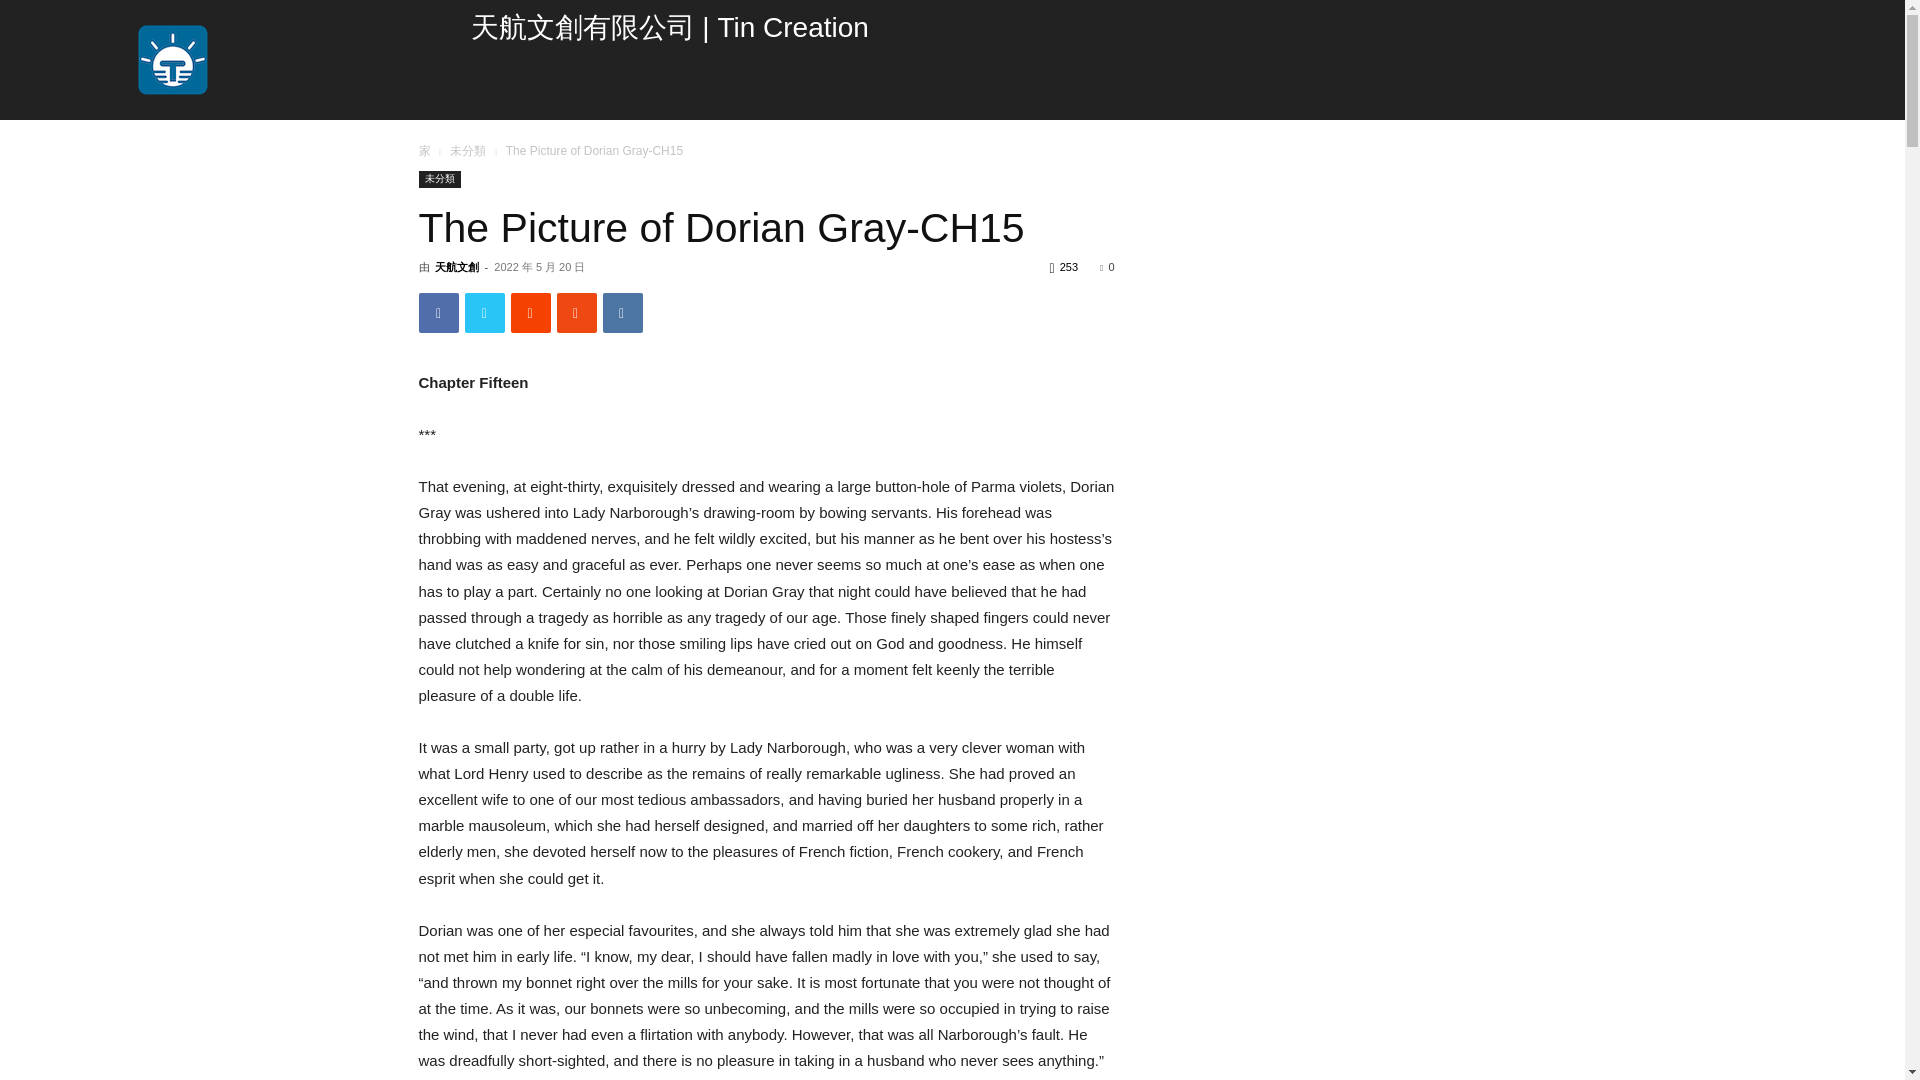 This screenshot has width=1920, height=1080. Describe the element at coordinates (622, 312) in the screenshot. I see `VK` at that location.